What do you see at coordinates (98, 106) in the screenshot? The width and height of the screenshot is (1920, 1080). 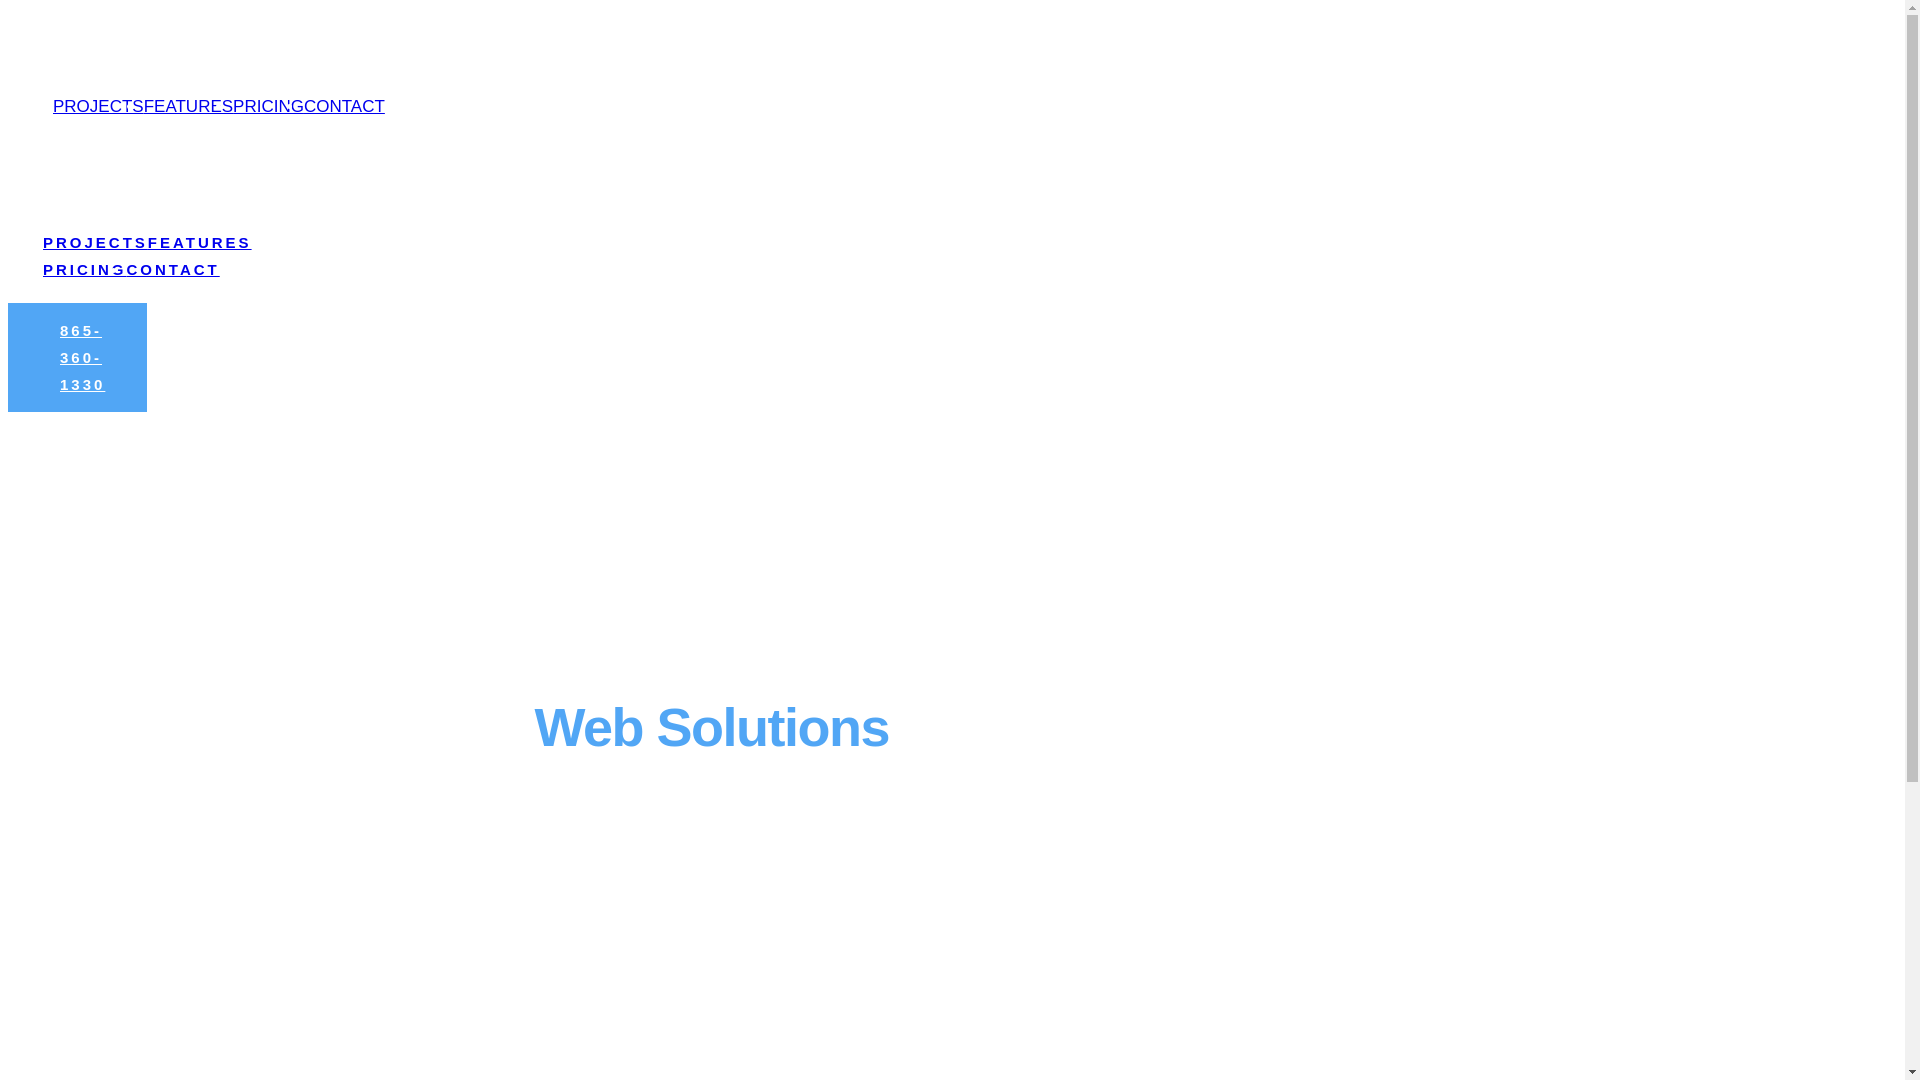 I see `PROJECTS` at bounding box center [98, 106].